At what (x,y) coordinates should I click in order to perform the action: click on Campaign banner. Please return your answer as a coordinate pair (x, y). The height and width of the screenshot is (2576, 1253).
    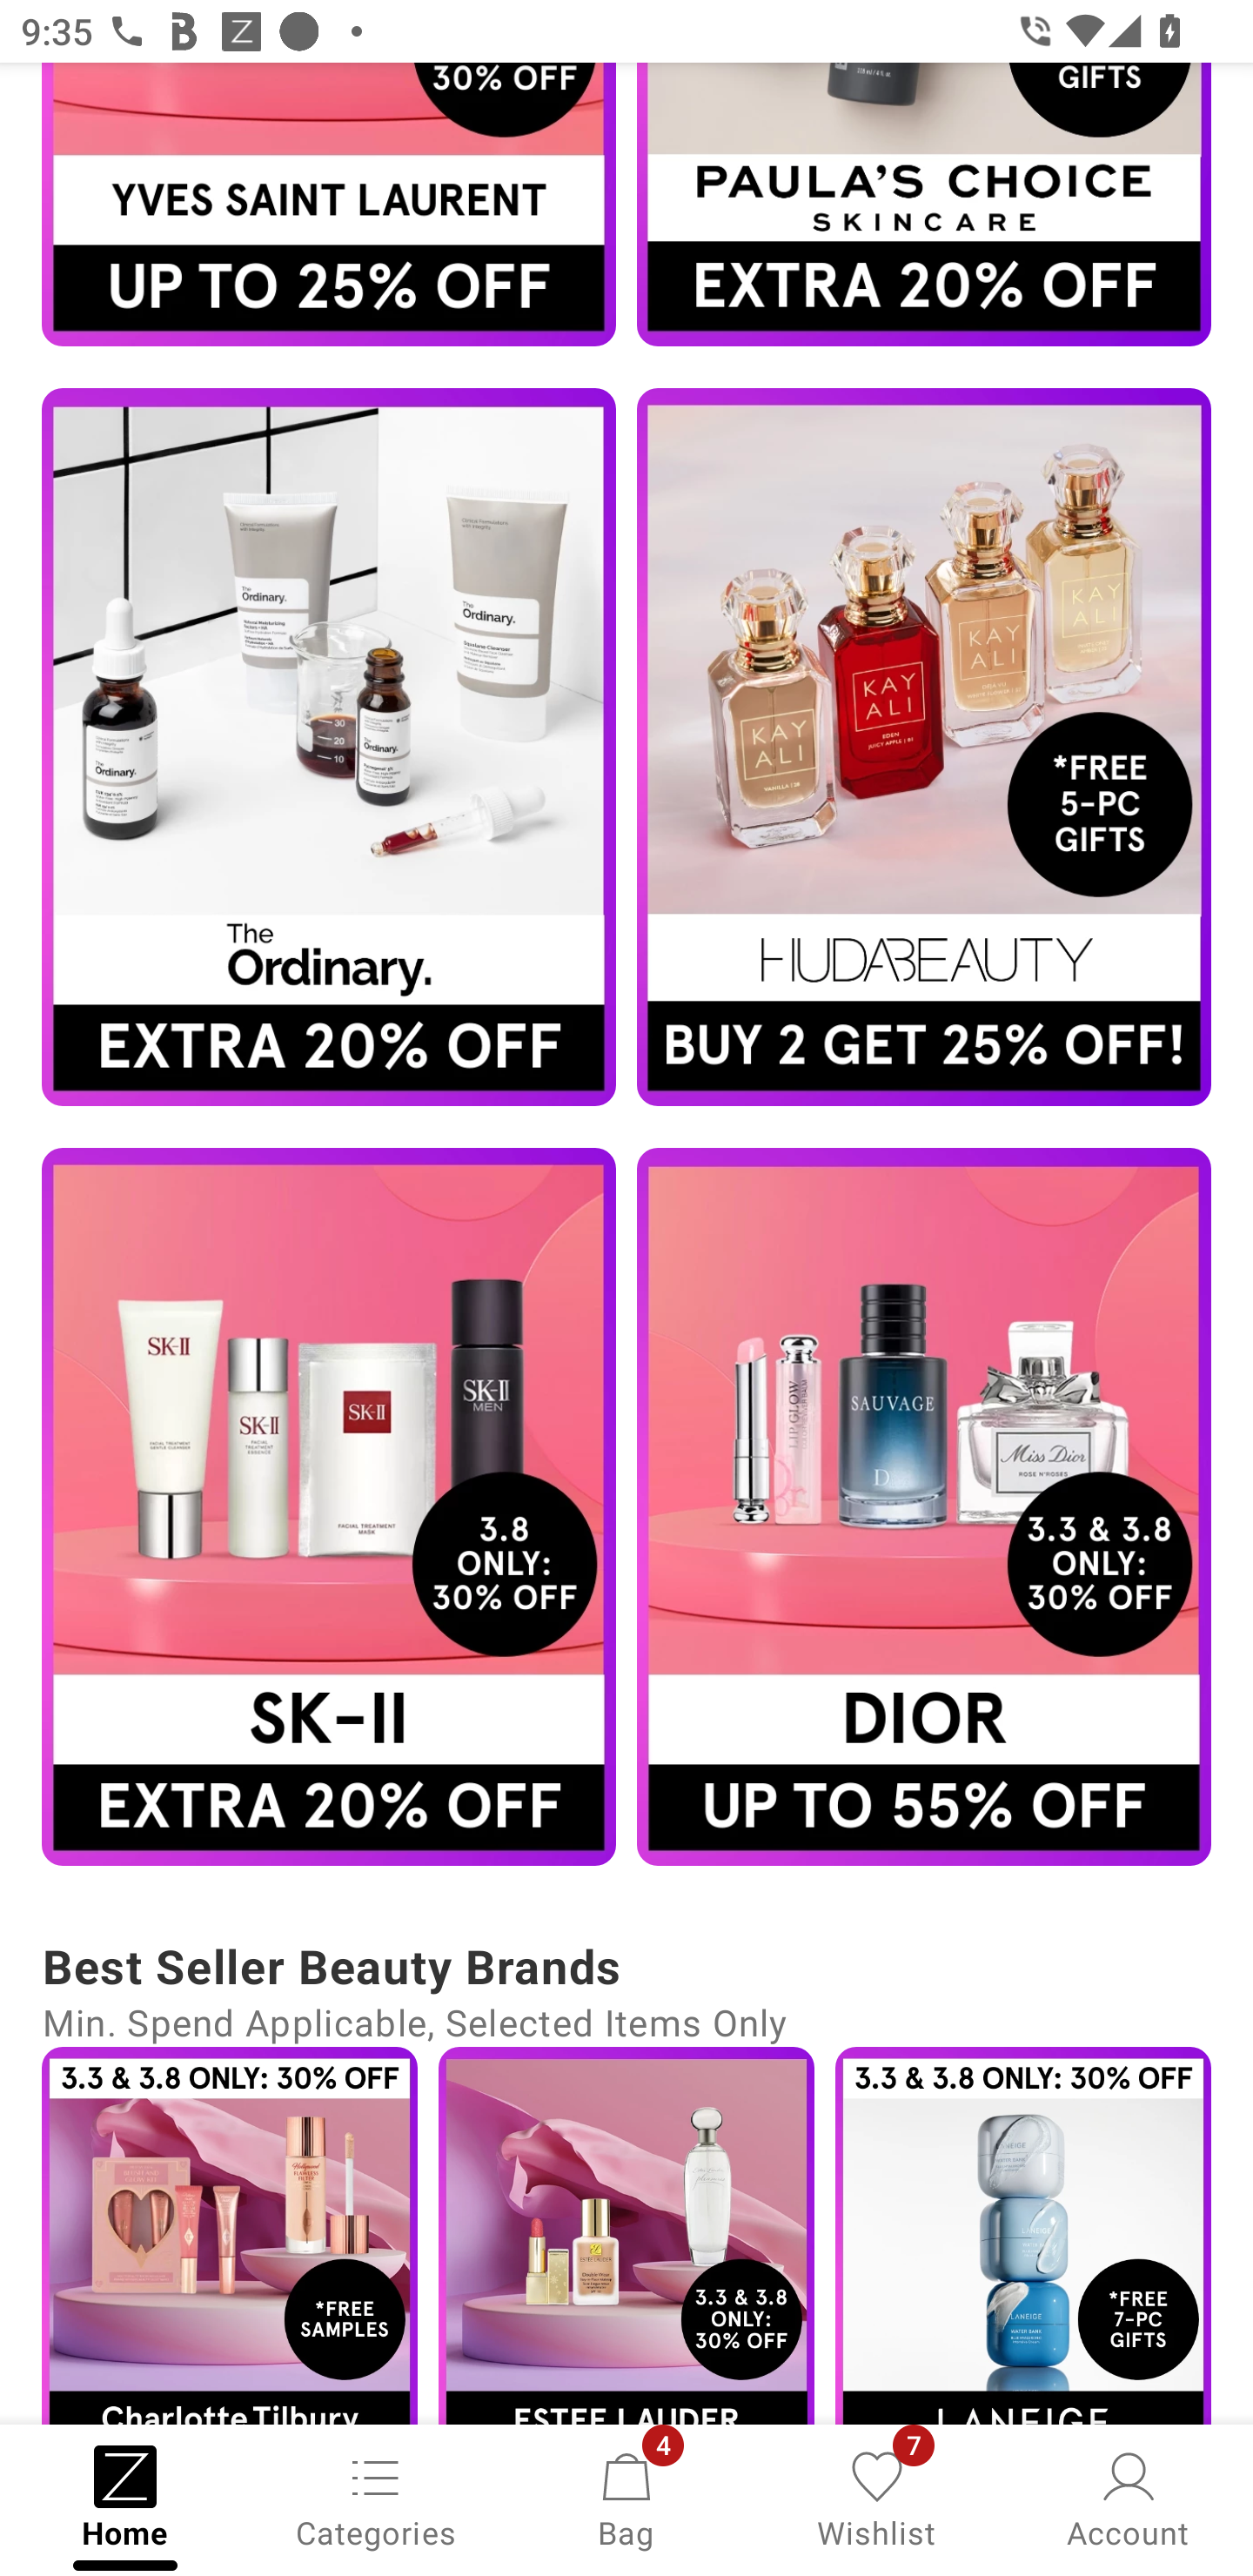
    Looking at the image, I should click on (329, 747).